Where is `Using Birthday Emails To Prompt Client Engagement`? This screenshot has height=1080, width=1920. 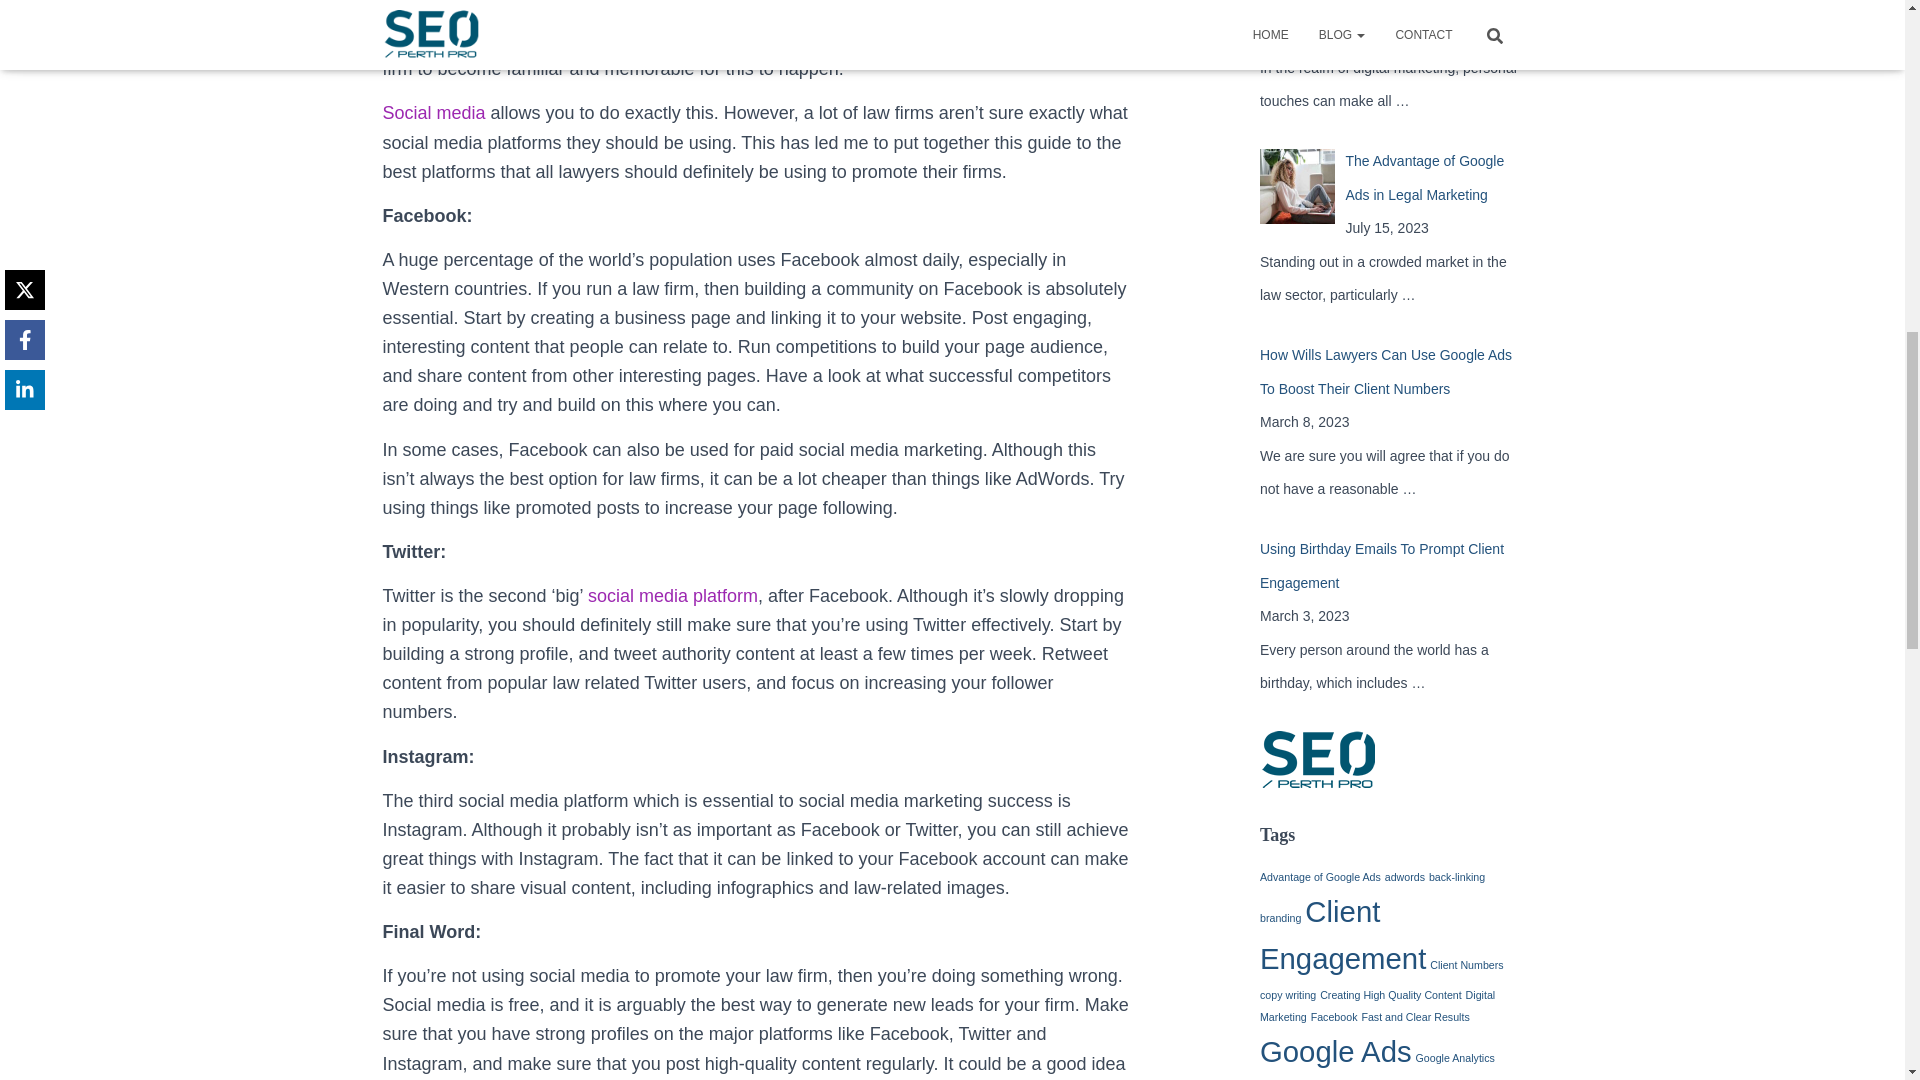 Using Birthday Emails To Prompt Client Engagement is located at coordinates (1381, 566).